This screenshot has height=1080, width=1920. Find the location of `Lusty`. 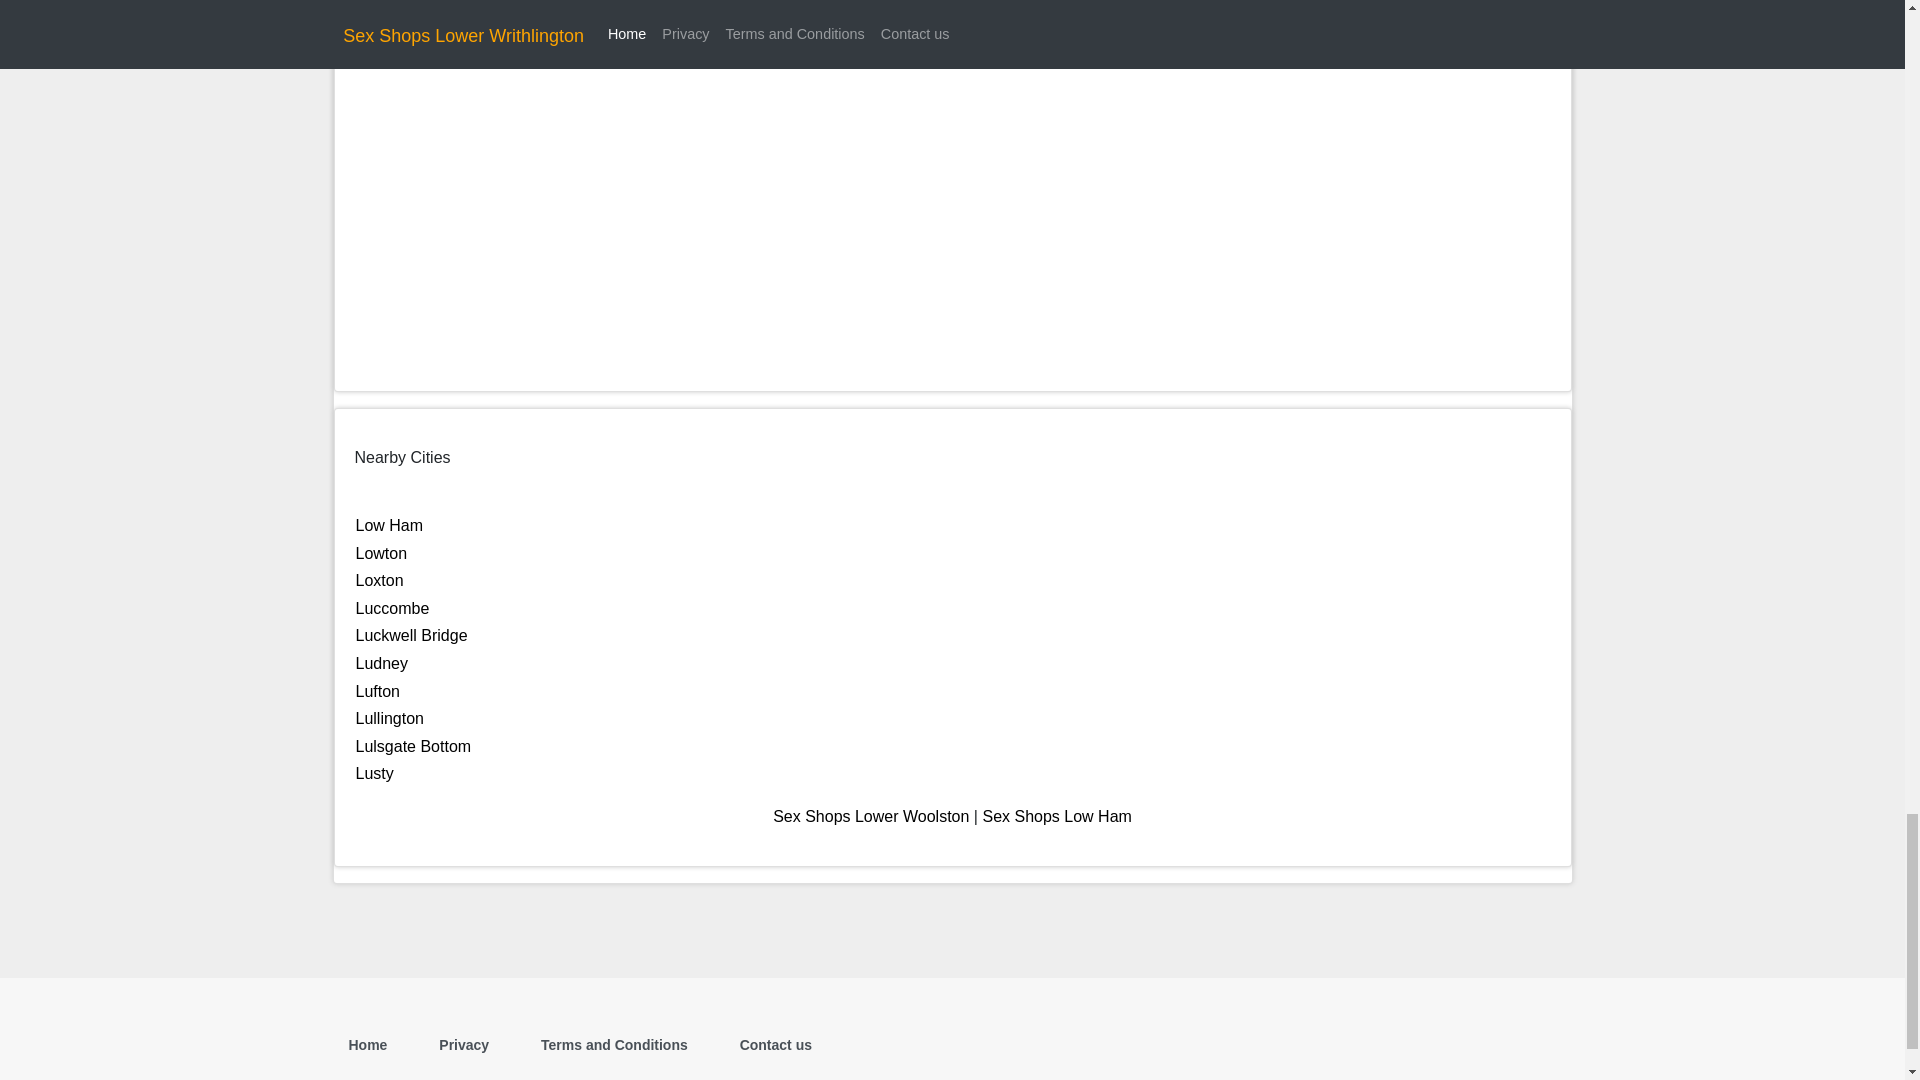

Lusty is located at coordinates (374, 772).